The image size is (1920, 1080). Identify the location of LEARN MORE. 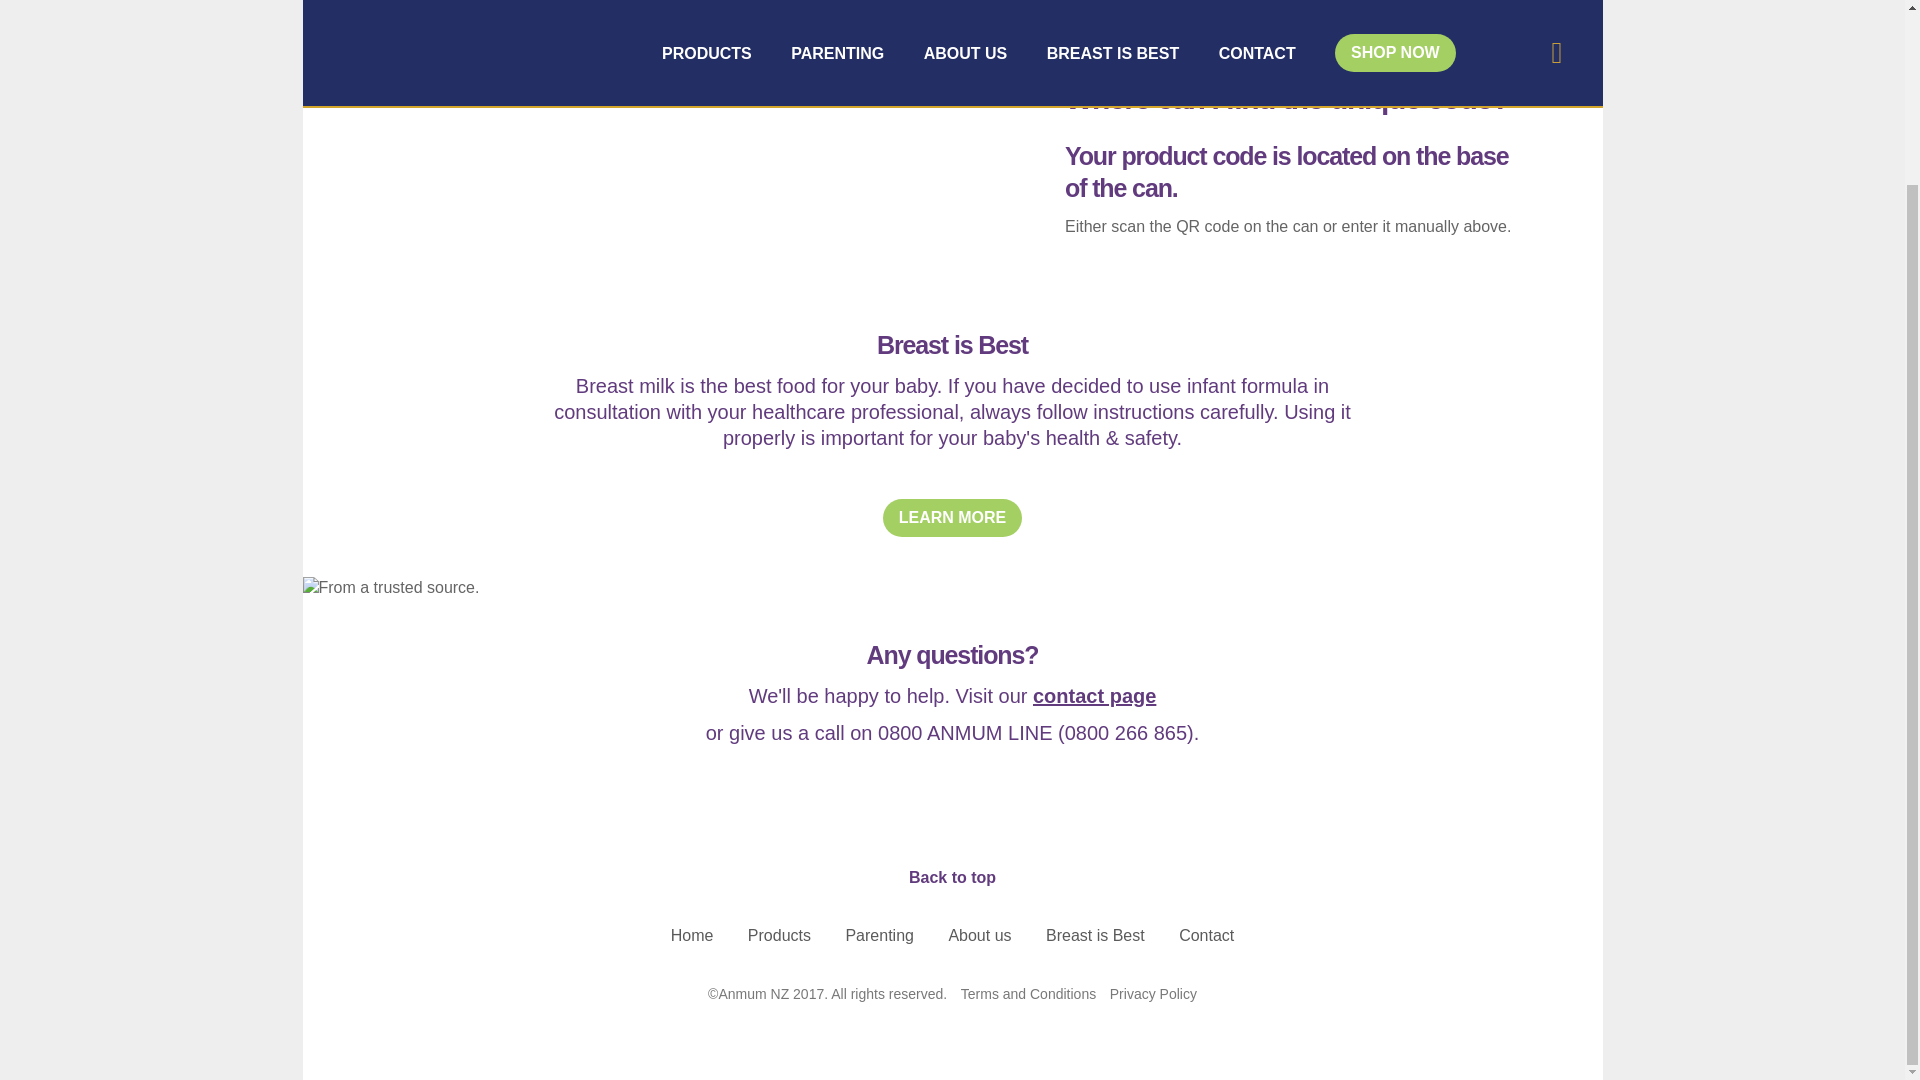
(953, 517).